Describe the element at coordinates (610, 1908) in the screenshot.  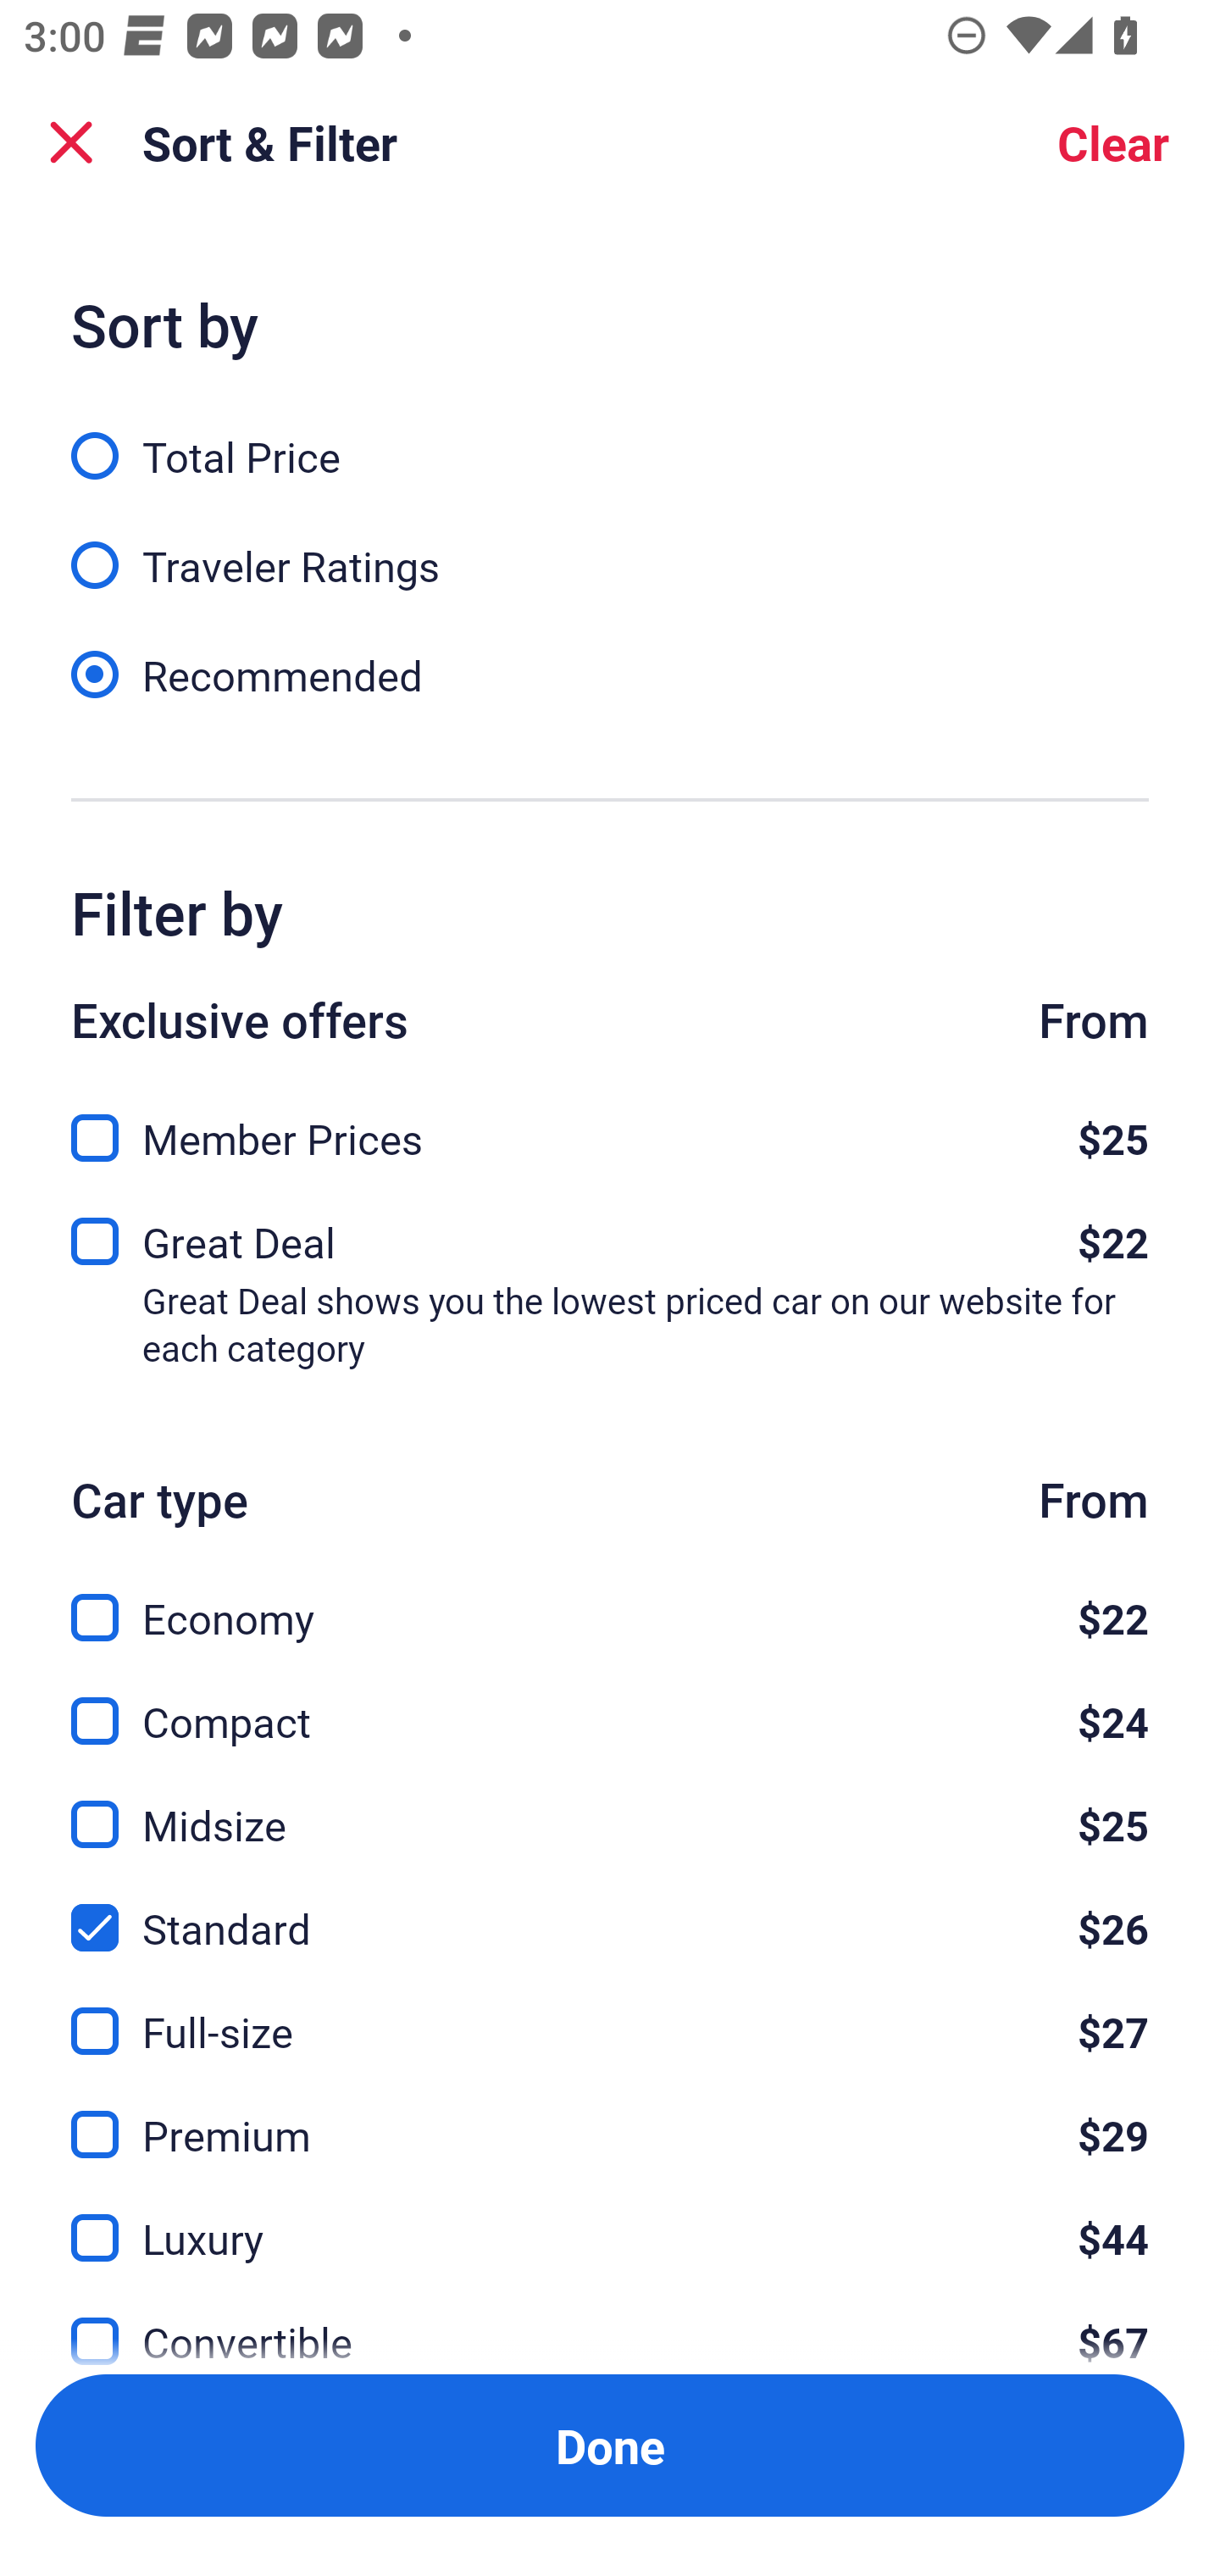
I see `Standard, $26 Standard $26` at that location.